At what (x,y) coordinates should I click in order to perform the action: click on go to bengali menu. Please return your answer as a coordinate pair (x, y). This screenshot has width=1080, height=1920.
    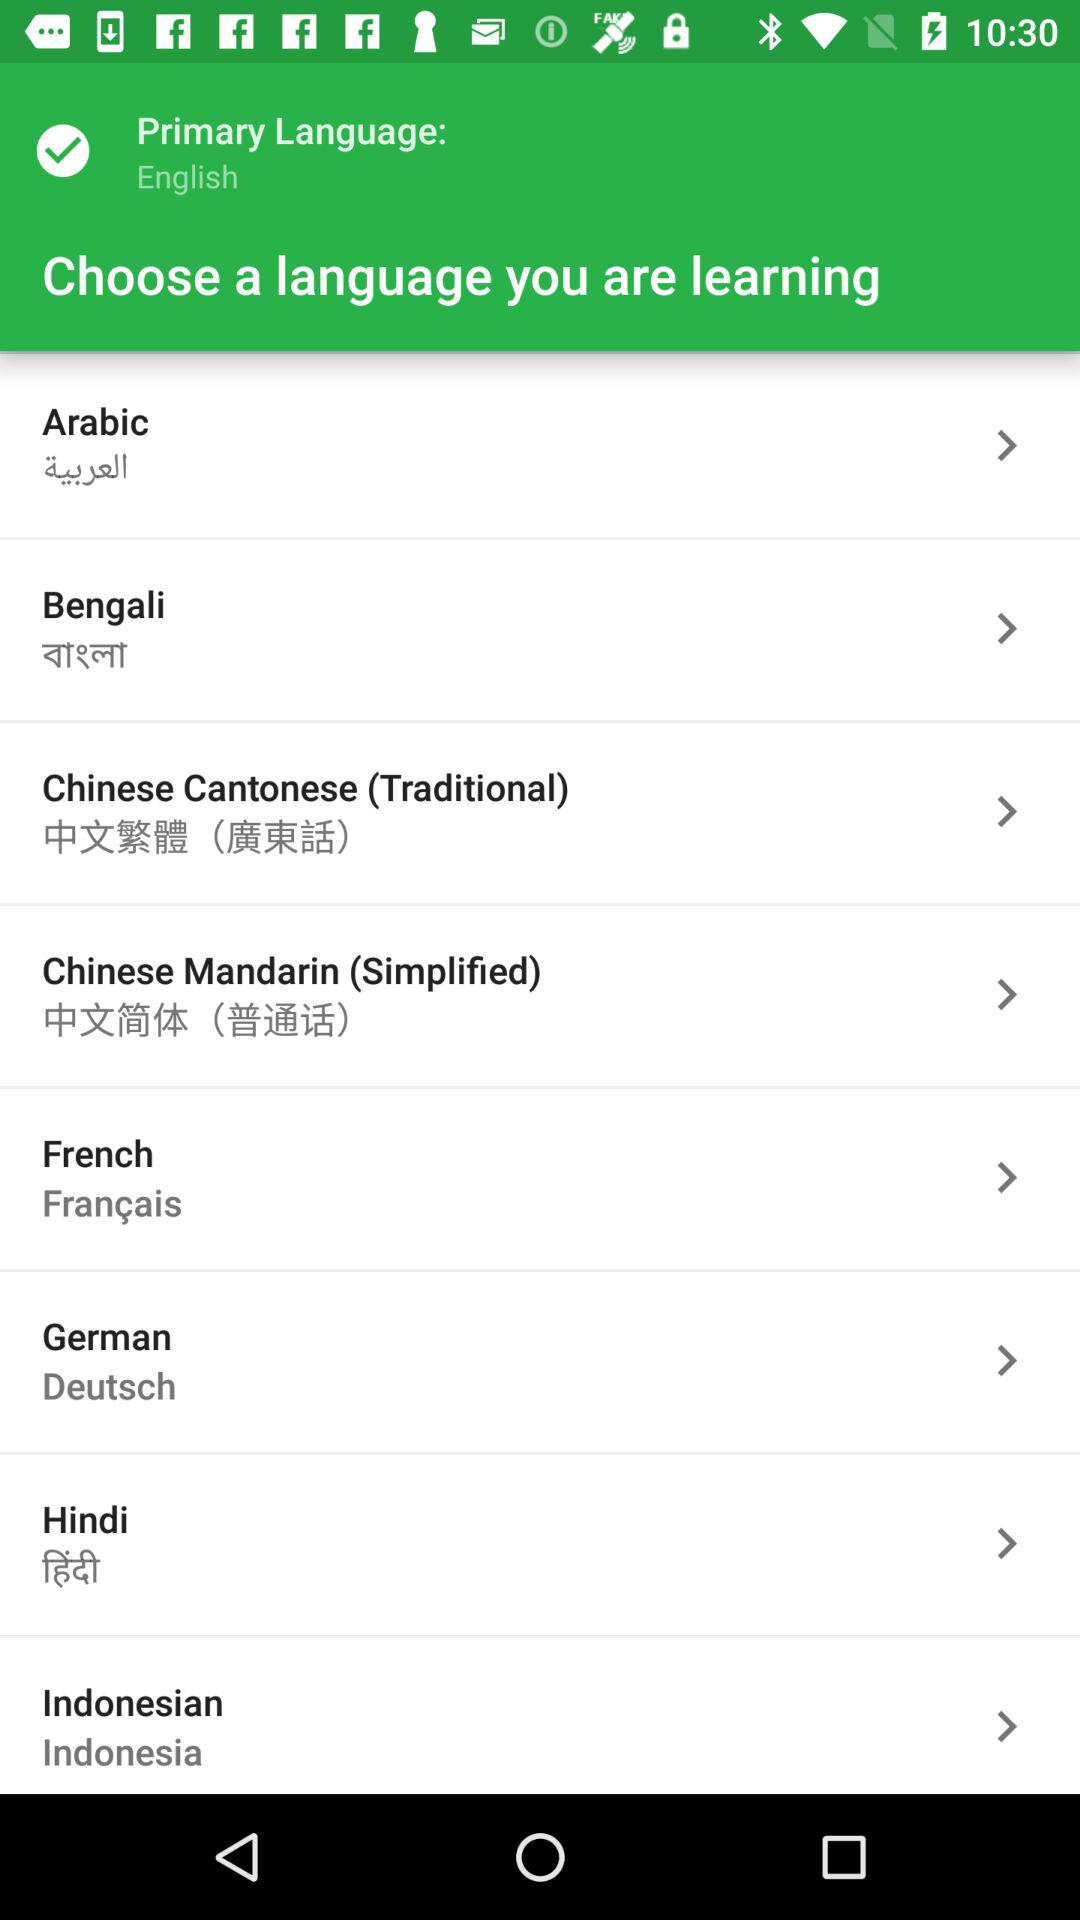
    Looking at the image, I should click on (1017, 628).